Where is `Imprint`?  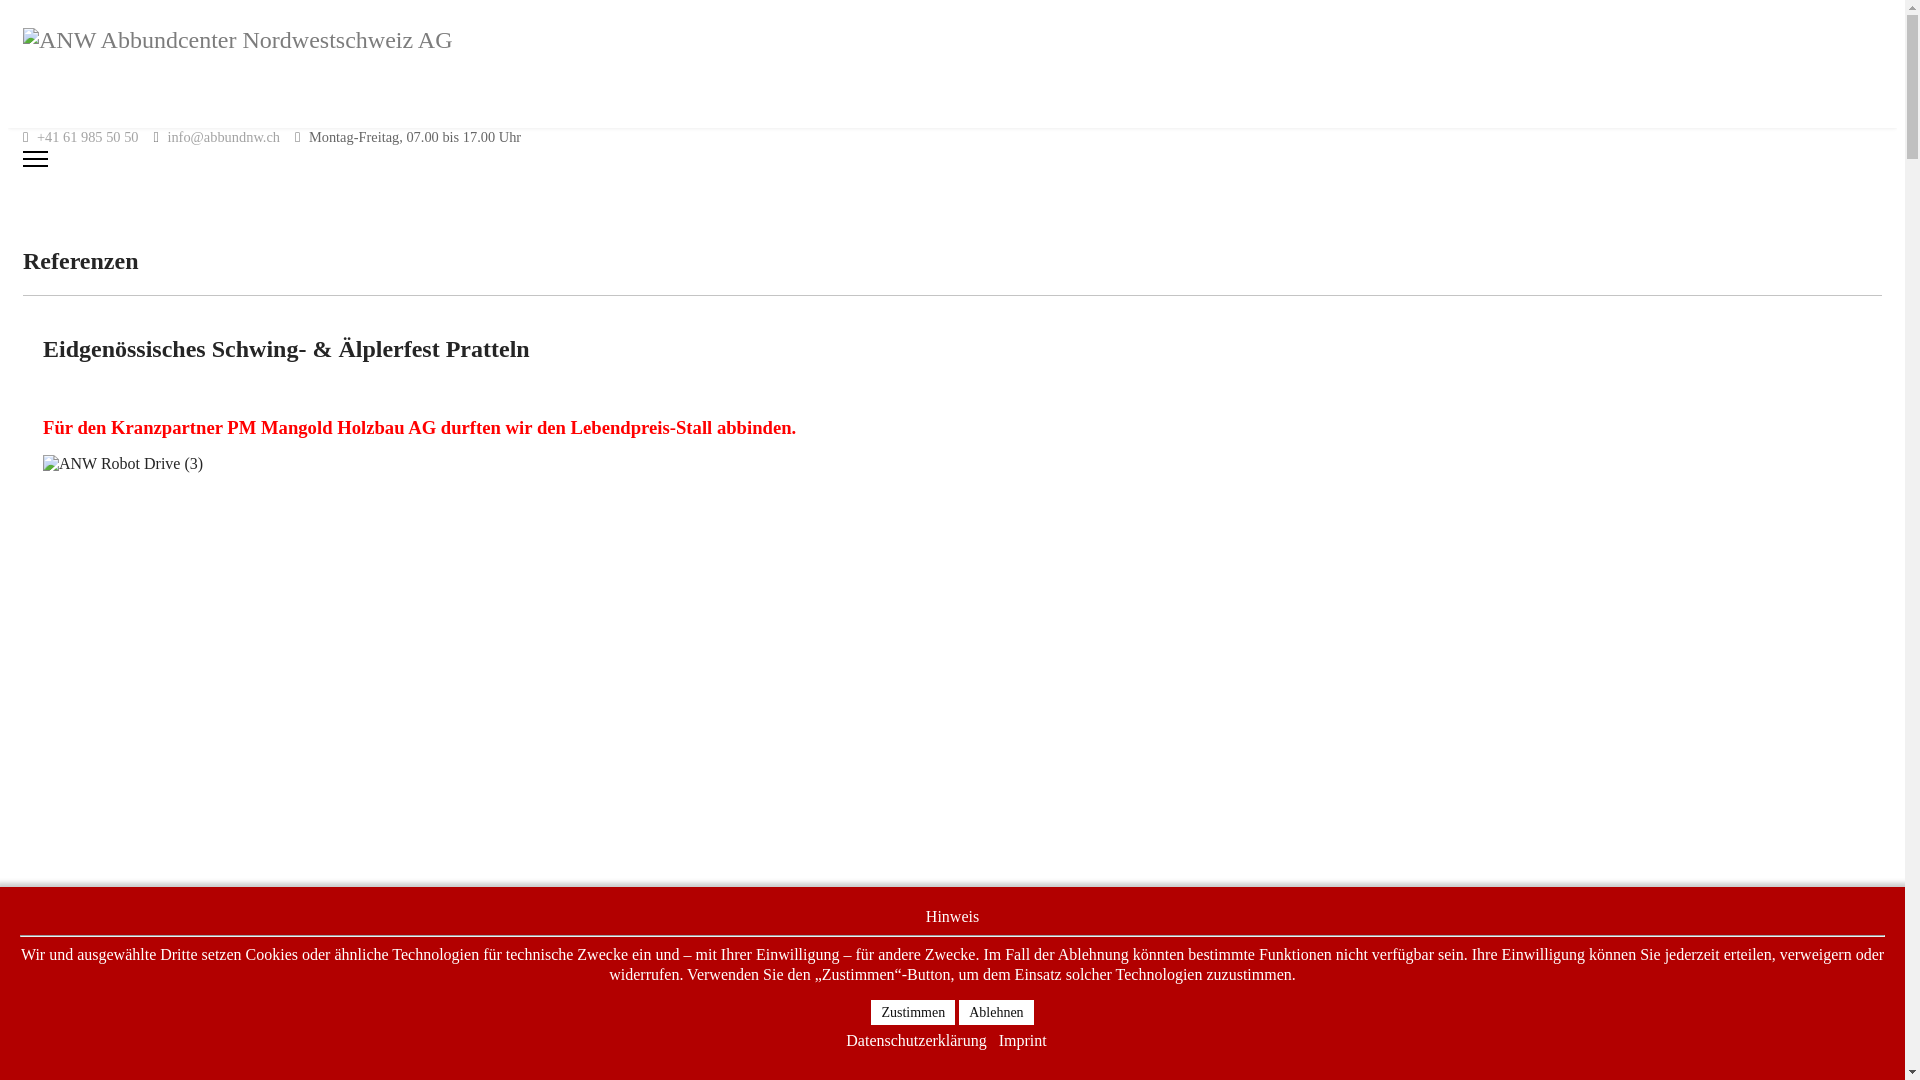
Imprint is located at coordinates (1022, 1041).